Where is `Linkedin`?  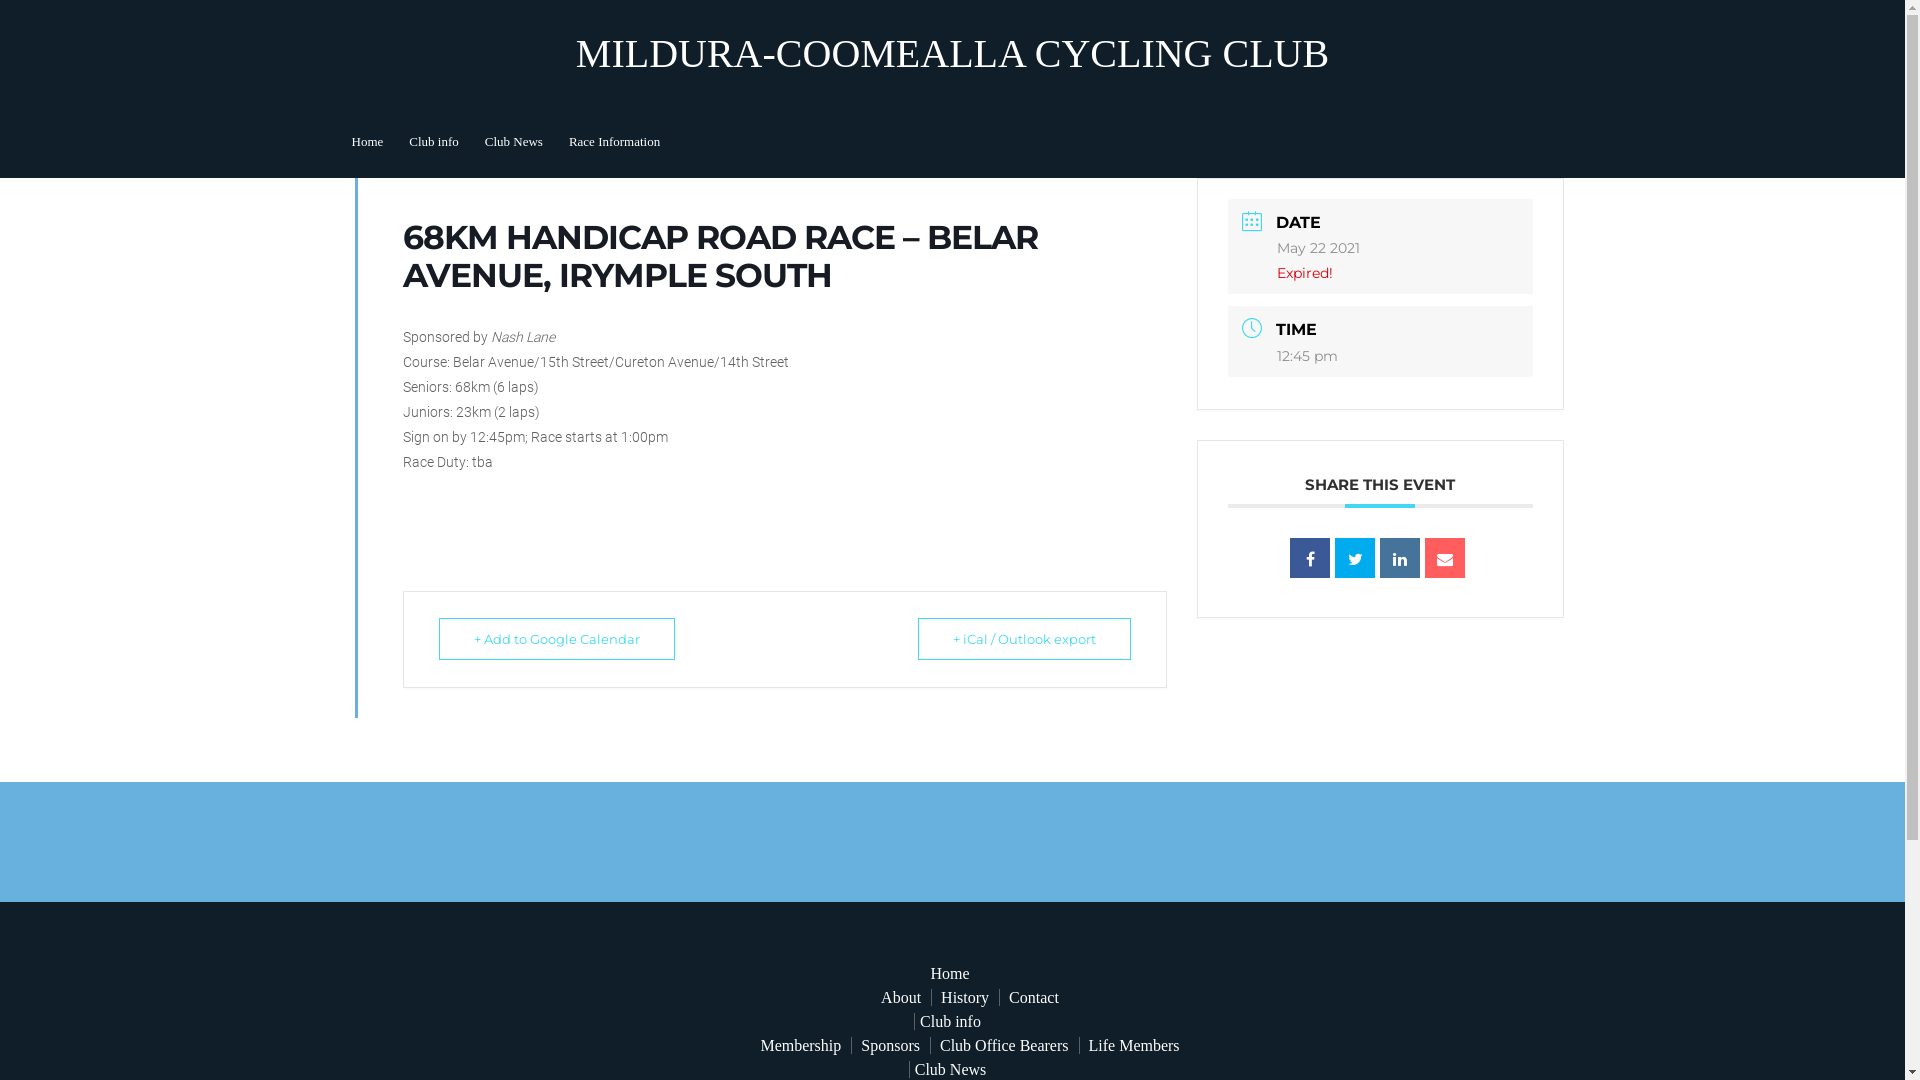 Linkedin is located at coordinates (1400, 558).